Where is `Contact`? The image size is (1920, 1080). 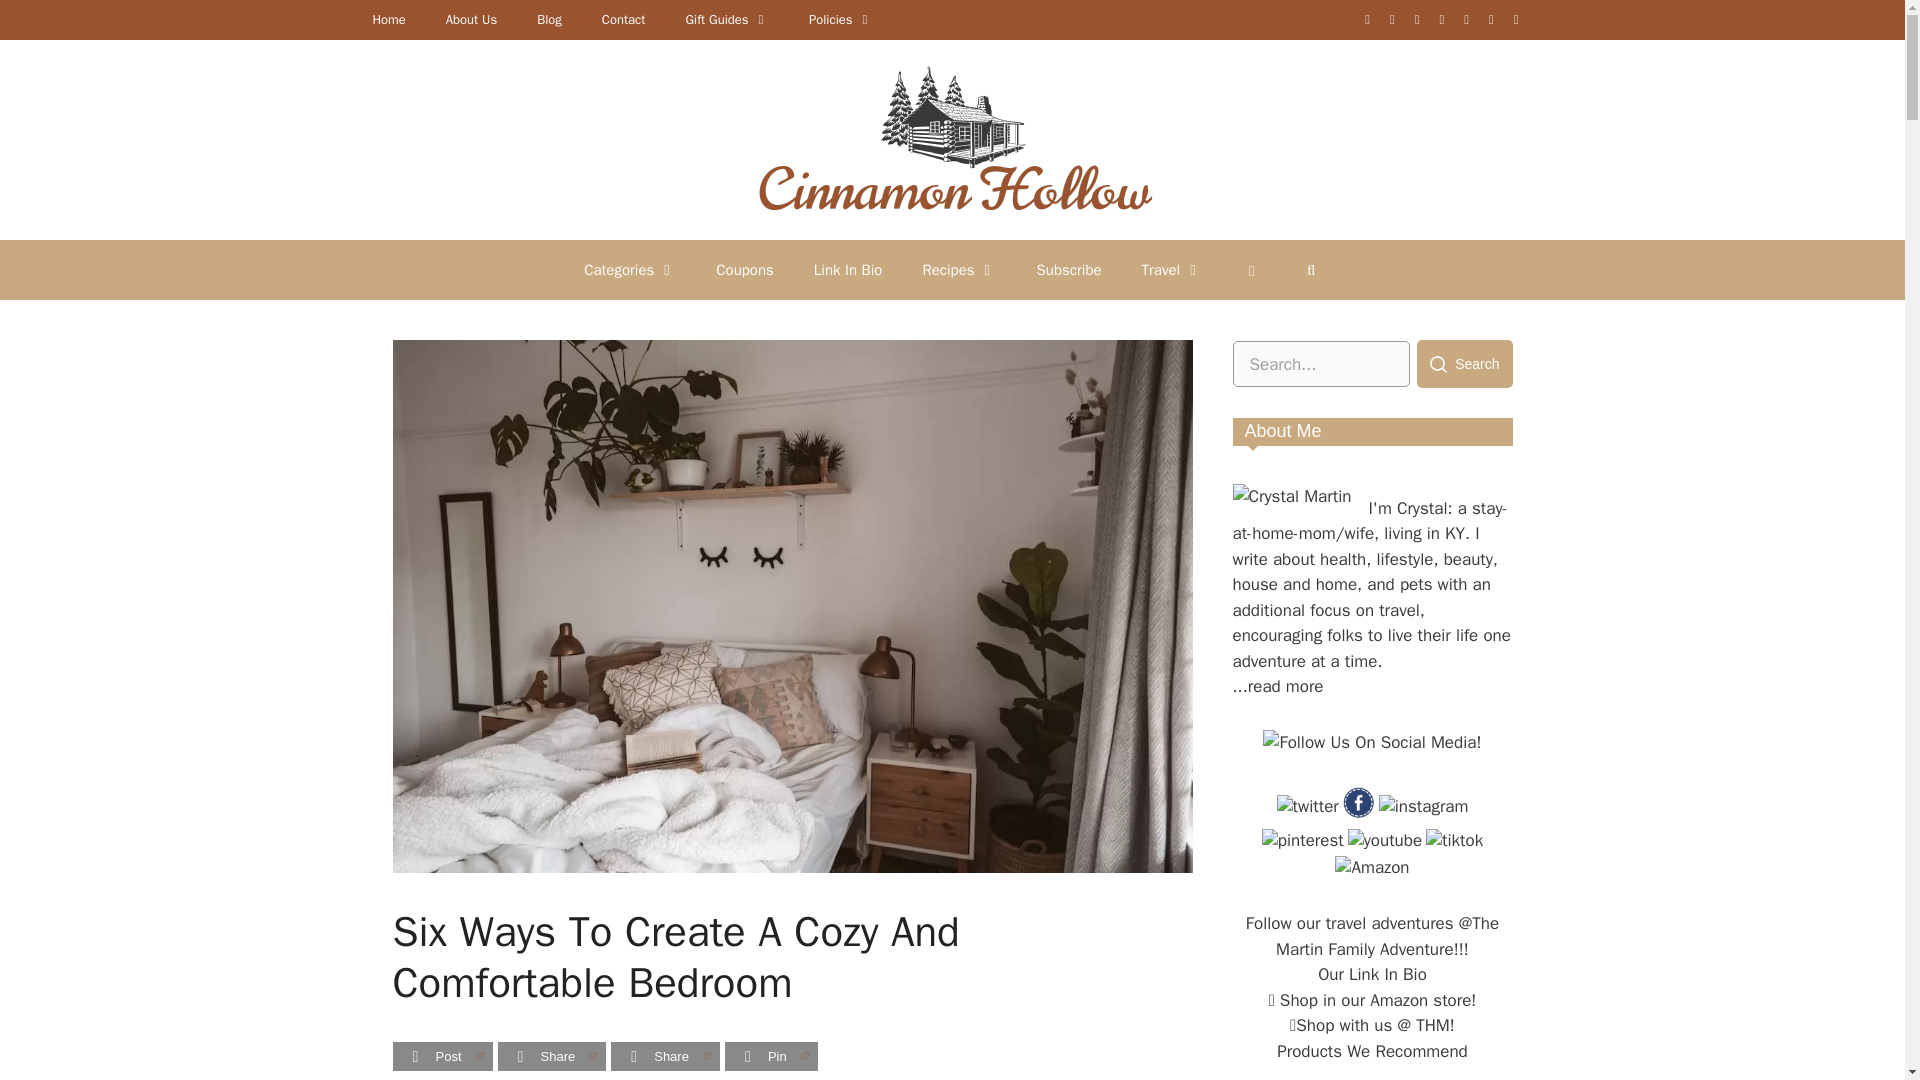
Contact is located at coordinates (624, 20).